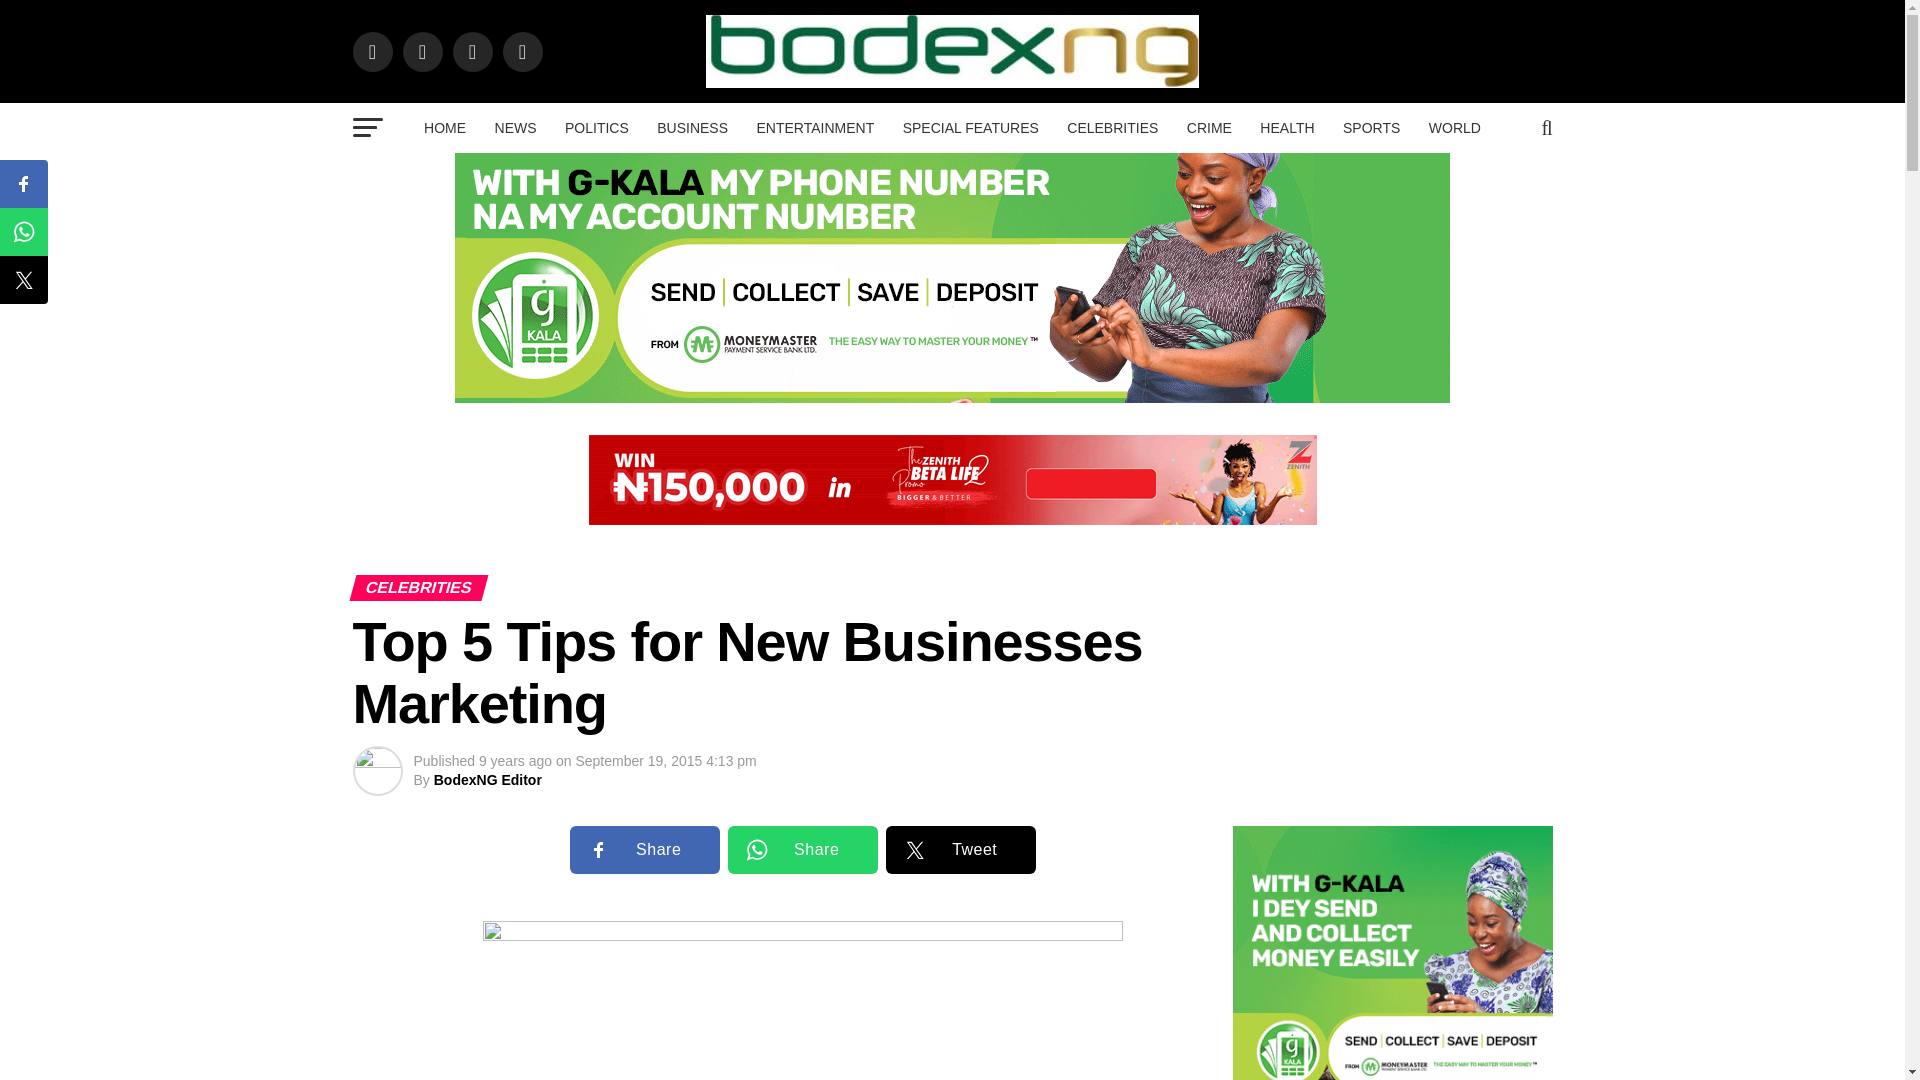  What do you see at coordinates (692, 128) in the screenshot?
I see `BUSINESS` at bounding box center [692, 128].